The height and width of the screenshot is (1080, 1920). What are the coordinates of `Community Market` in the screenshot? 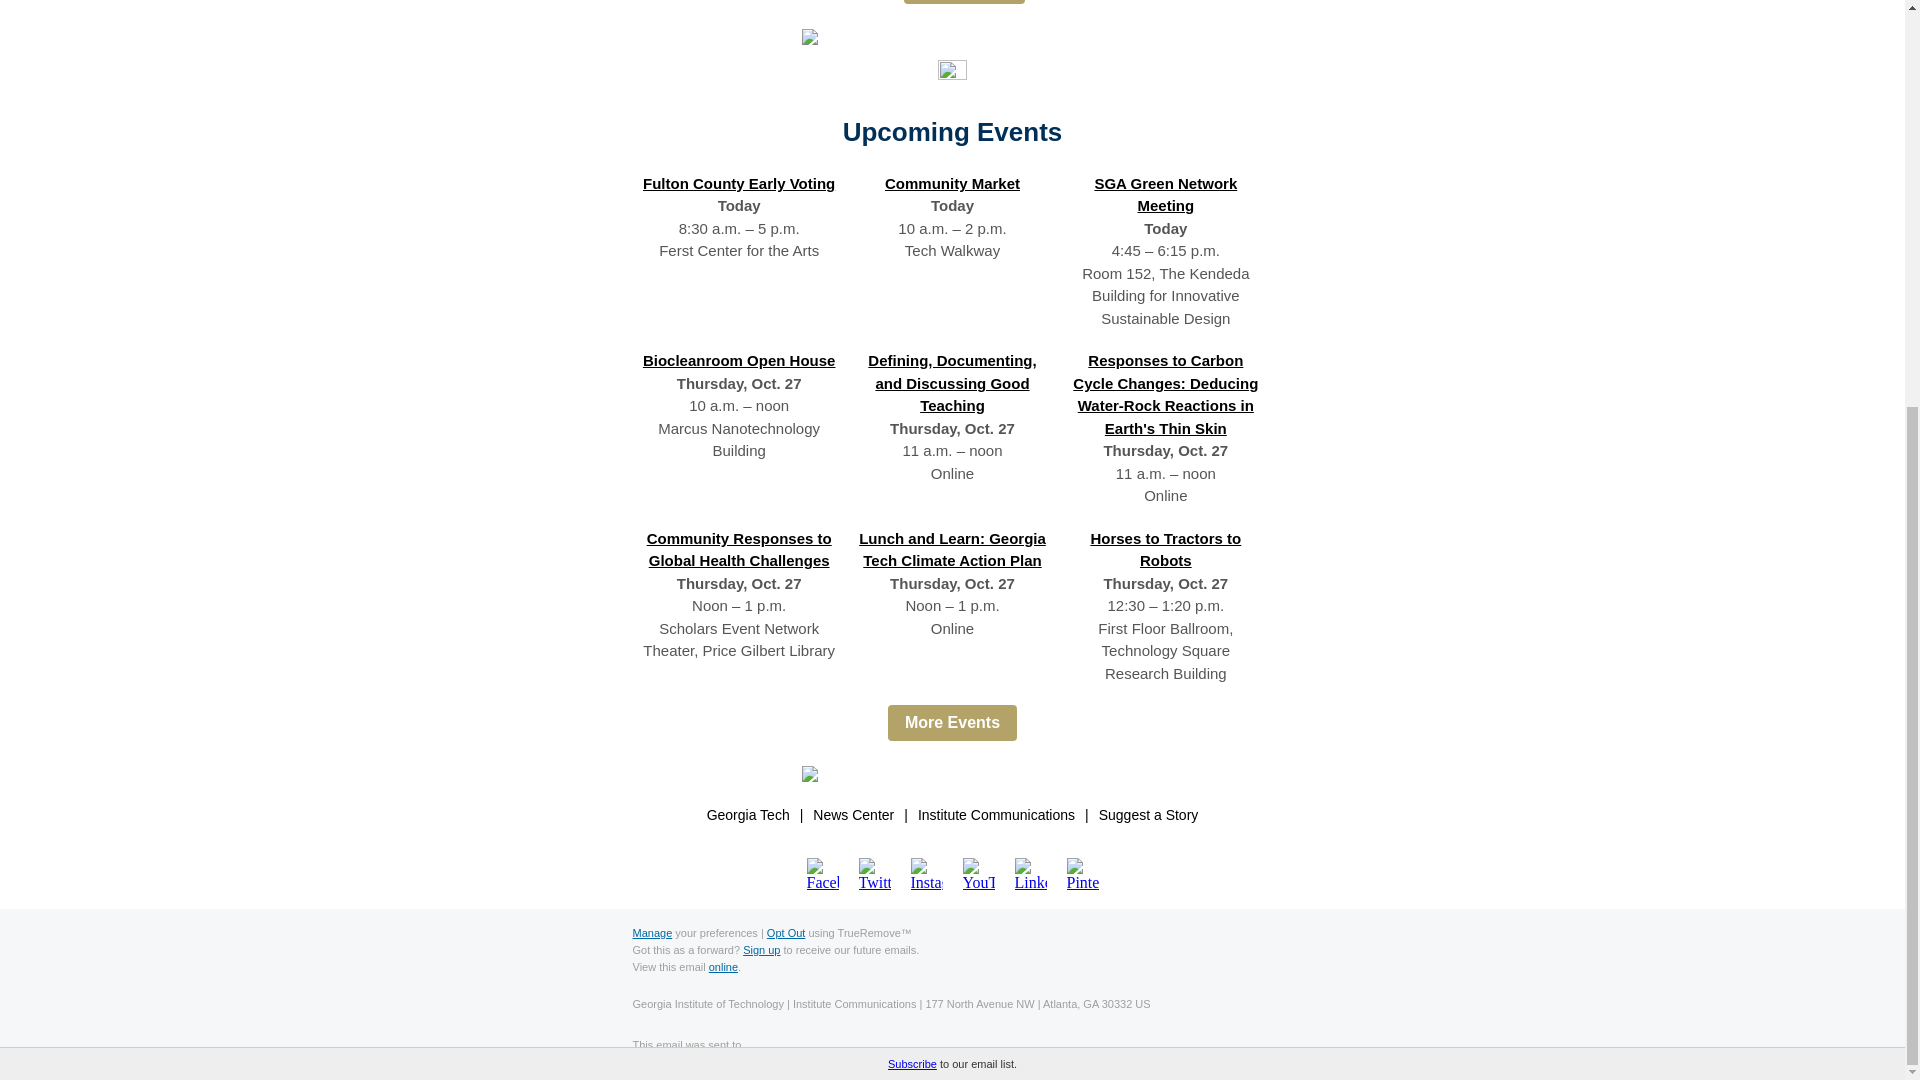 It's located at (952, 183).